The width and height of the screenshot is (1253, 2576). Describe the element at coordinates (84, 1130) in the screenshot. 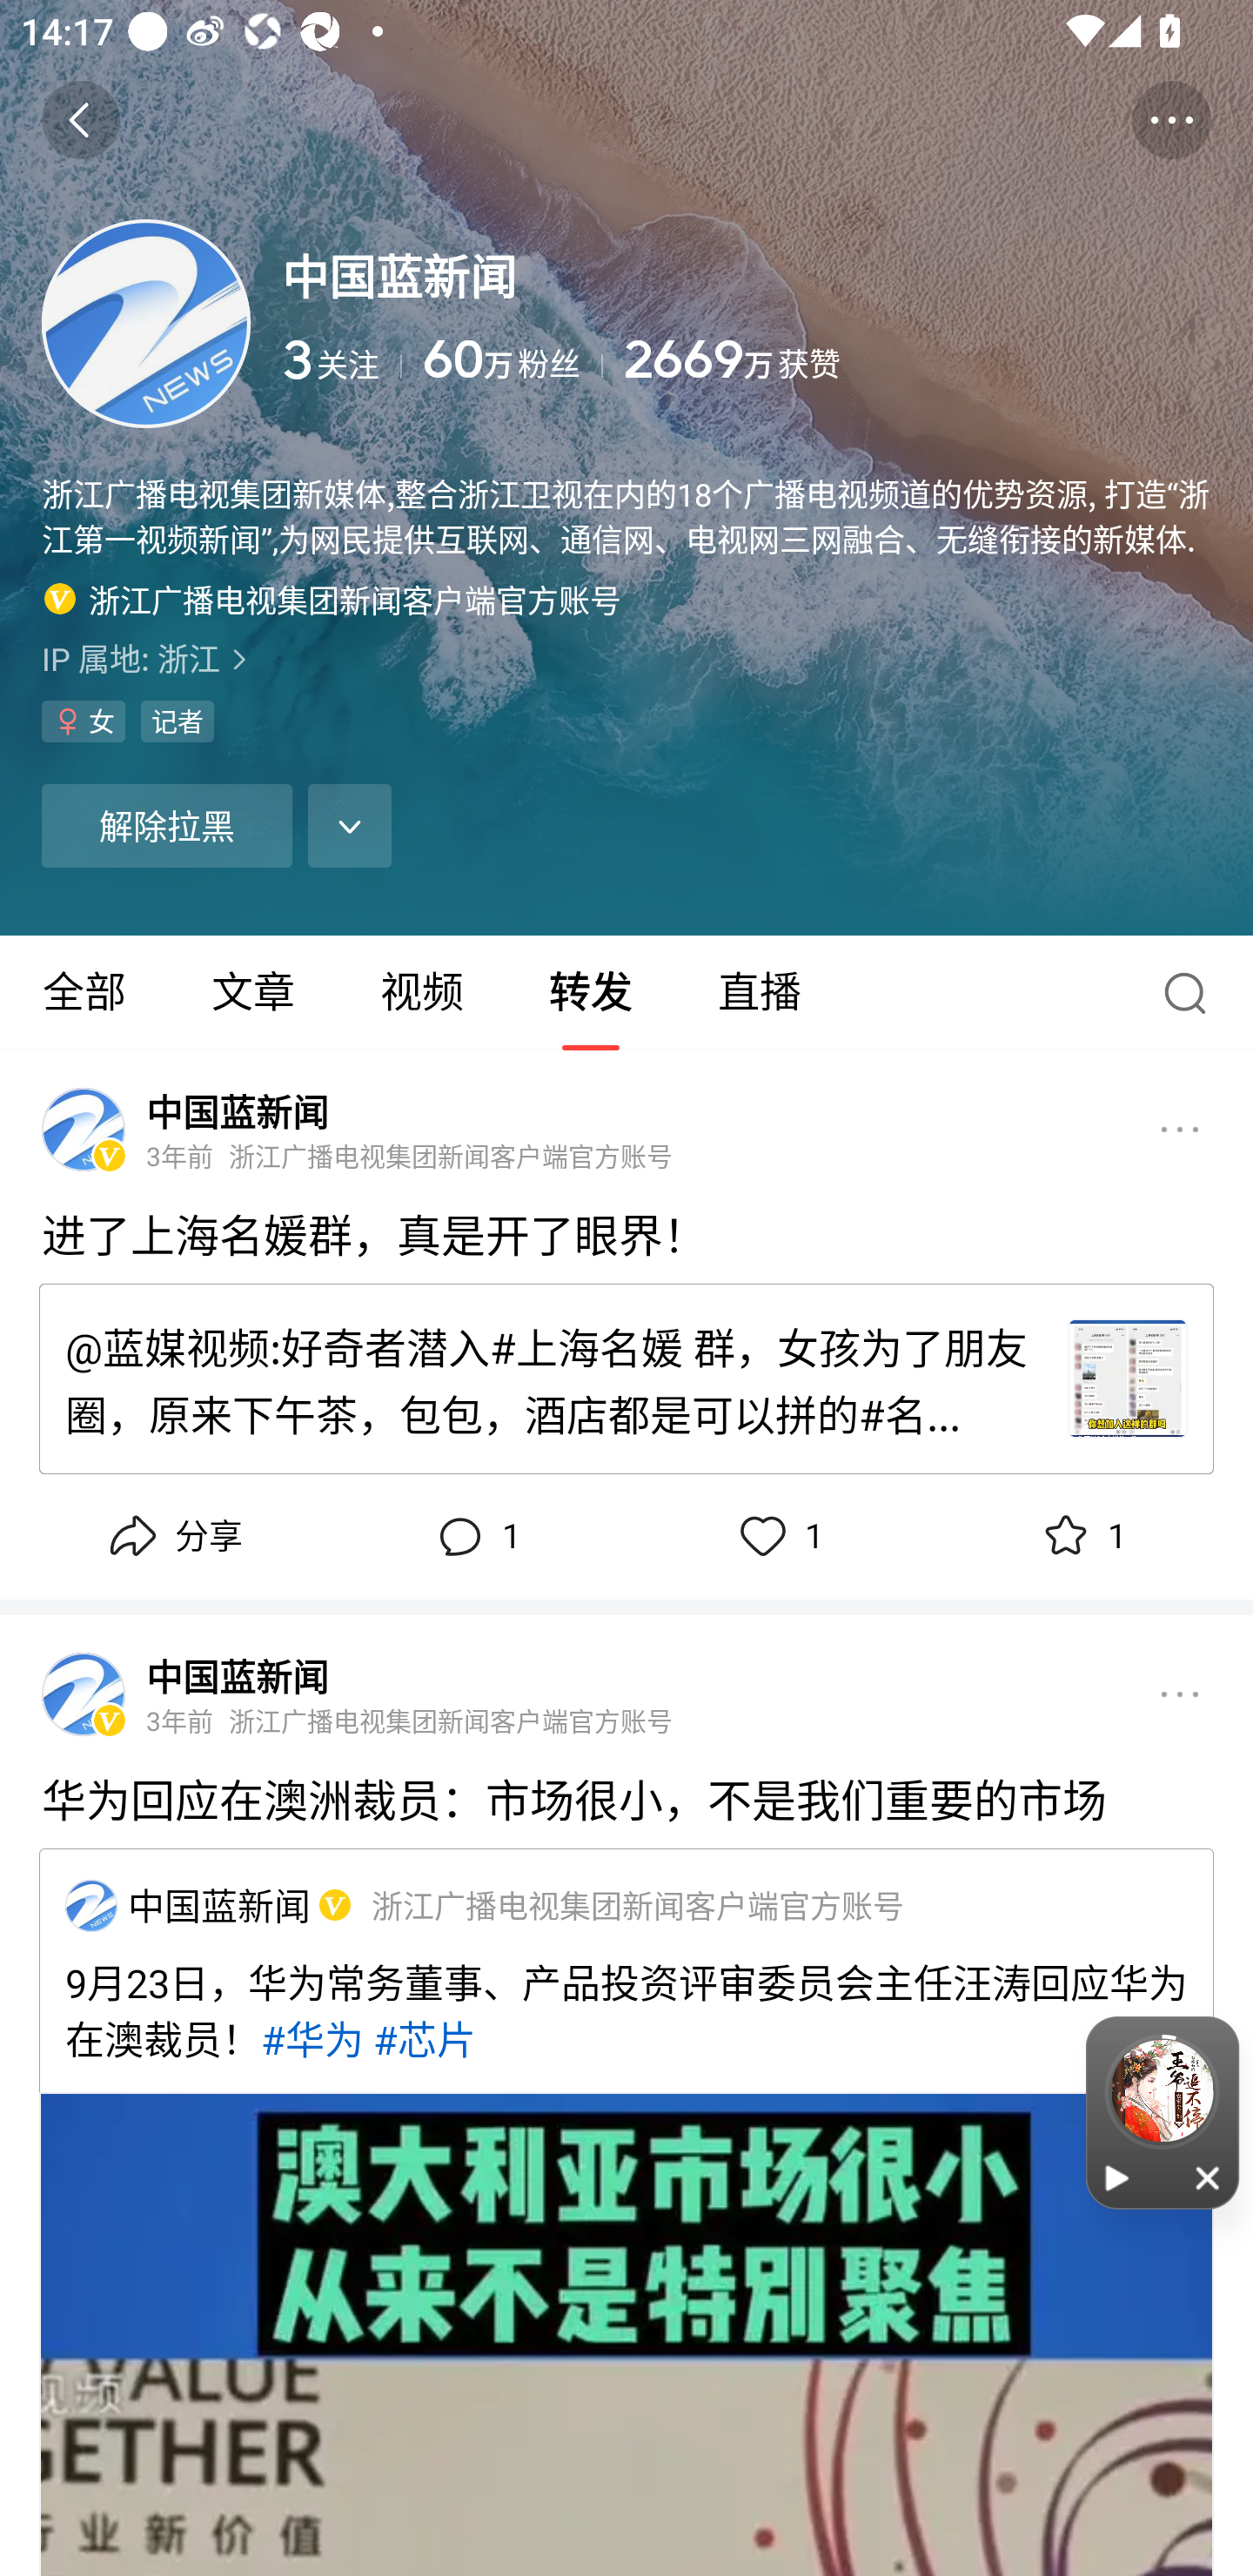

I see `头像` at that location.